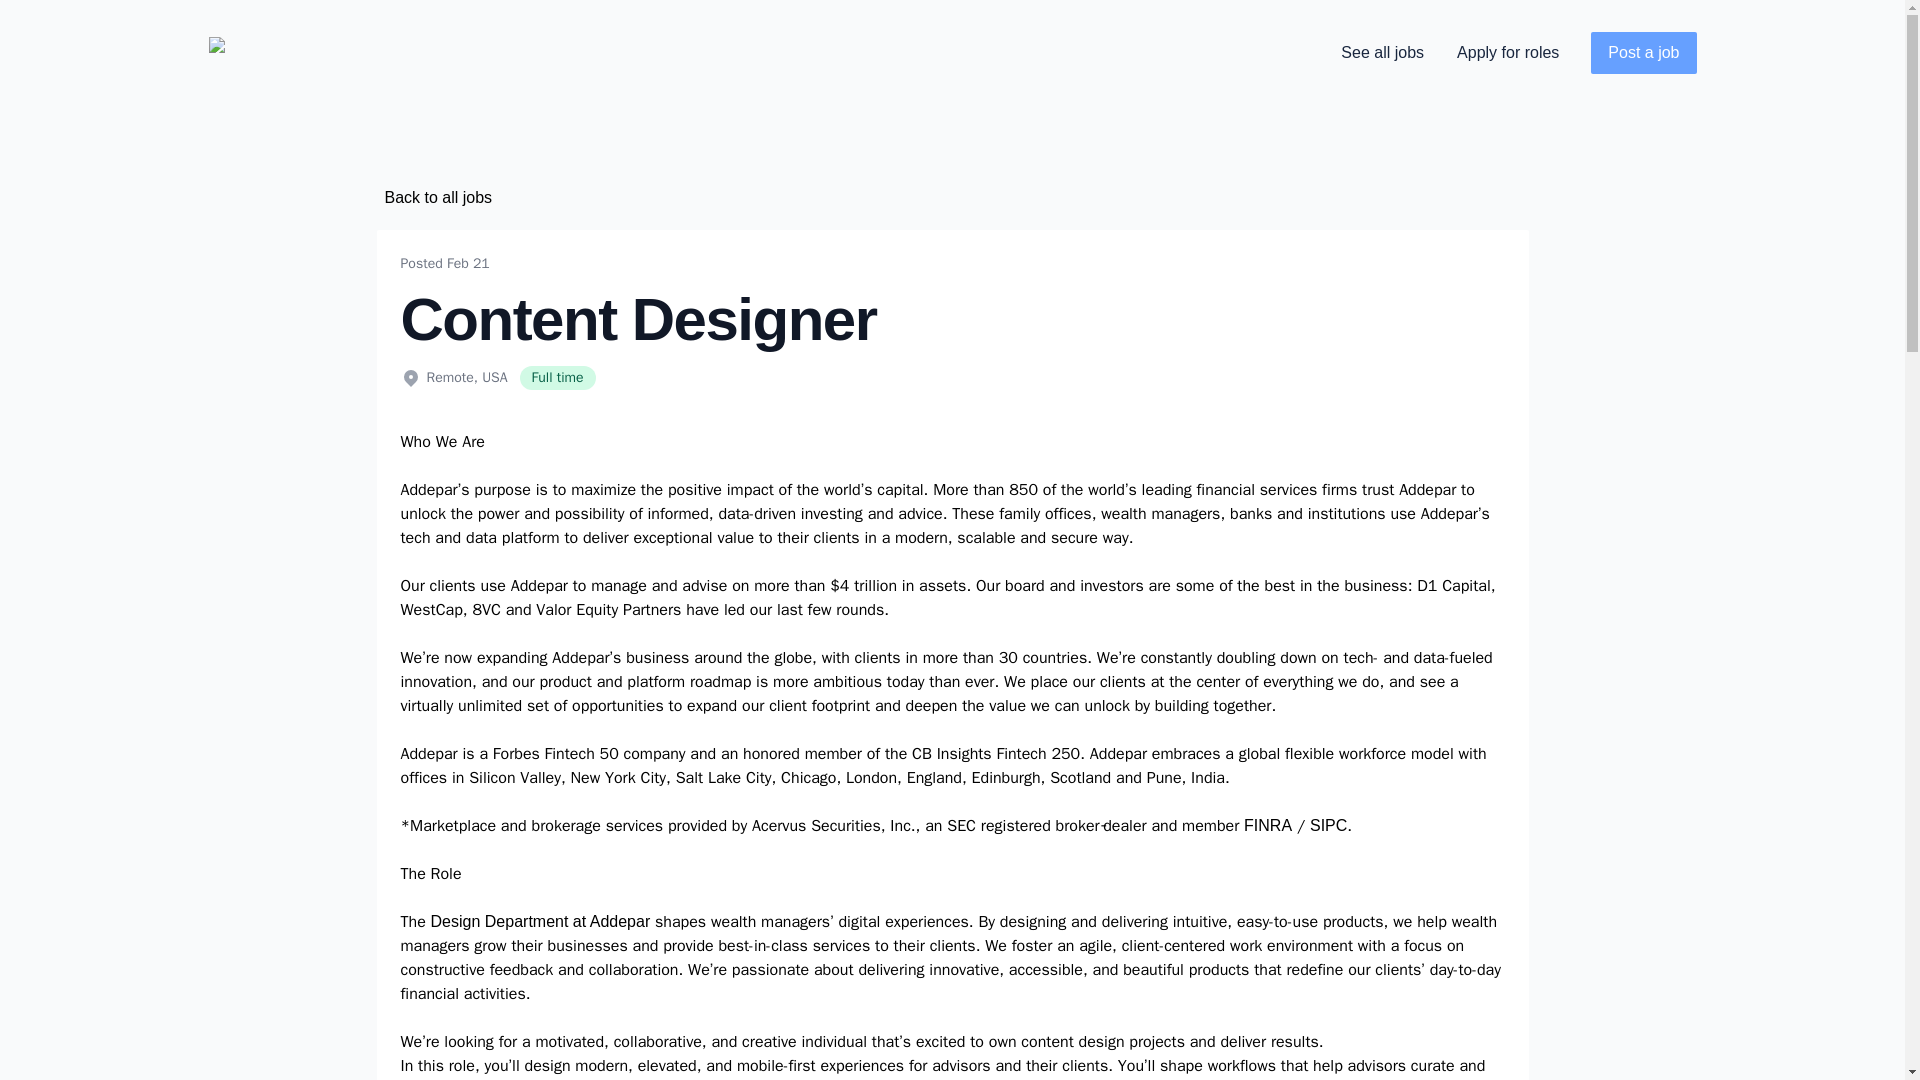 Image resolution: width=1920 pixels, height=1080 pixels. I want to click on Design Department at Addepar, so click(540, 920).